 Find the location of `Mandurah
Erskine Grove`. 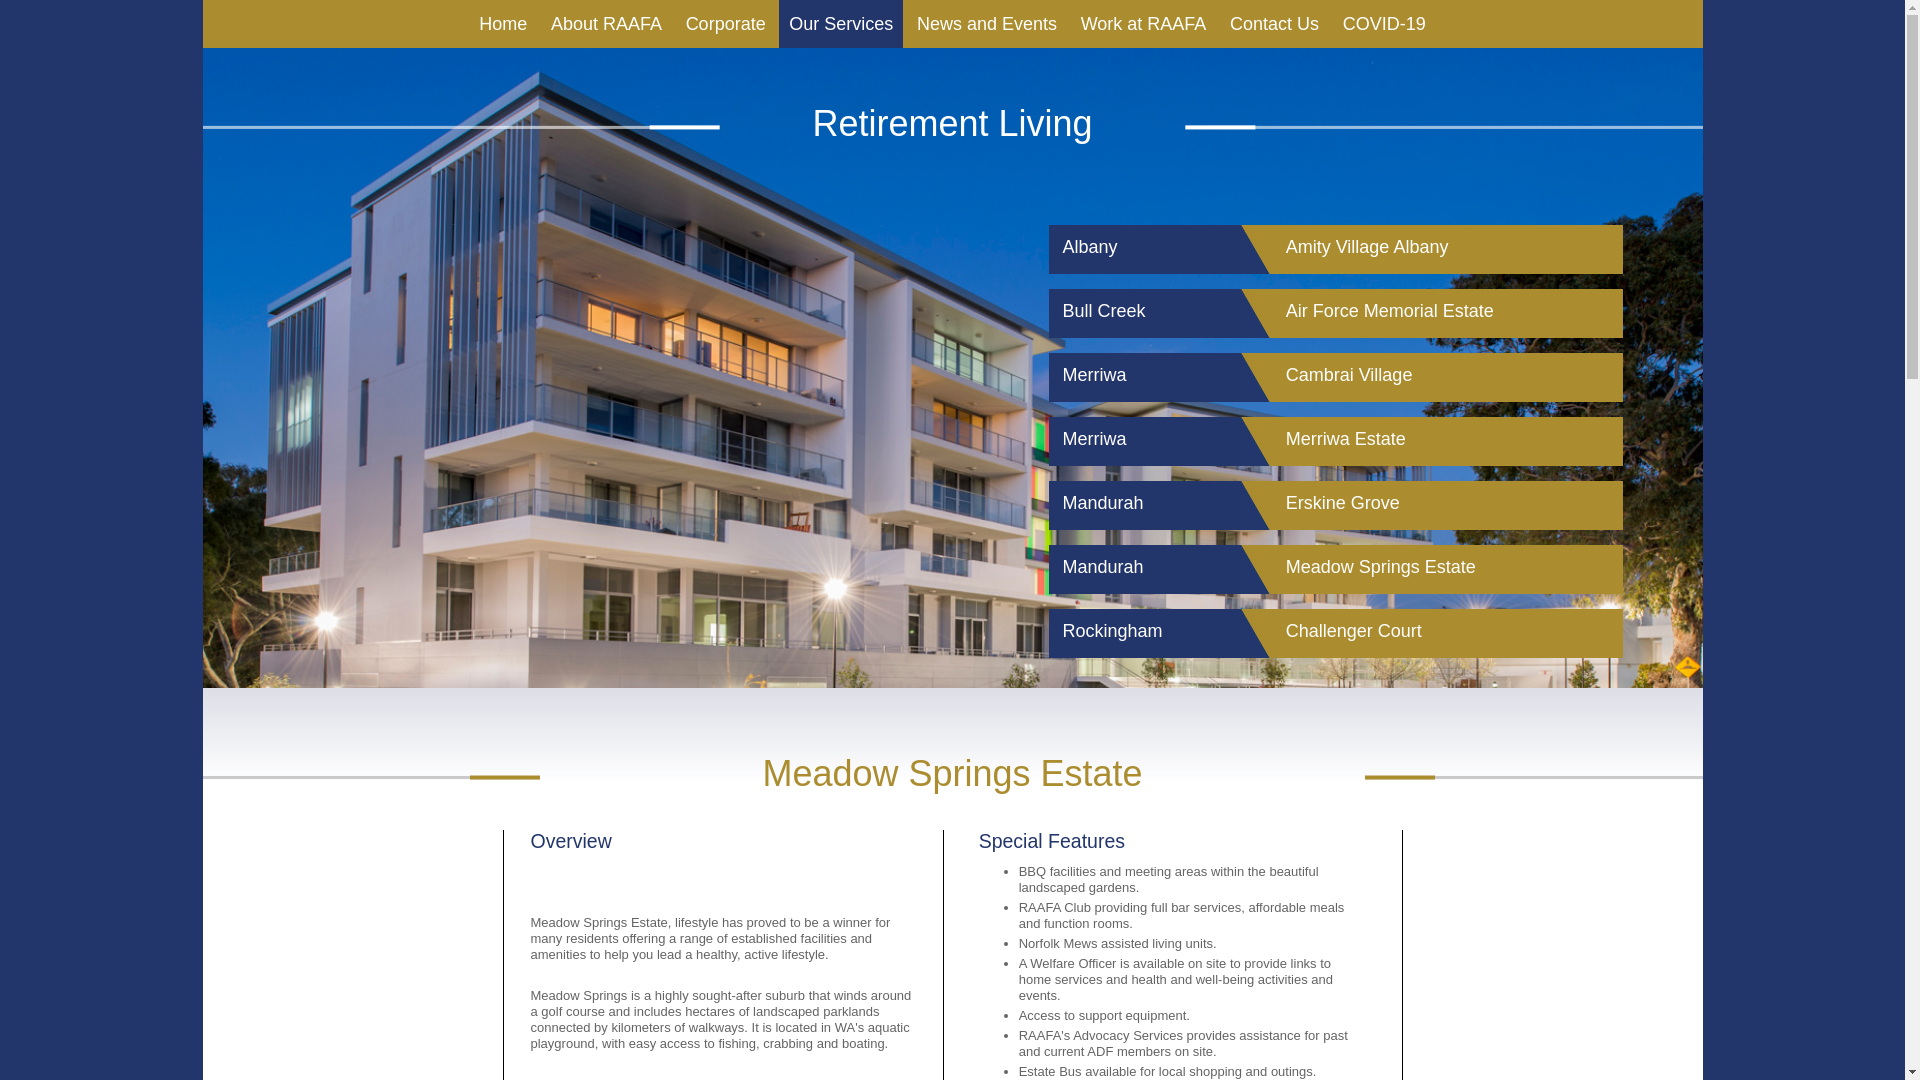

Mandurah
Erskine Grove is located at coordinates (1335, 506).